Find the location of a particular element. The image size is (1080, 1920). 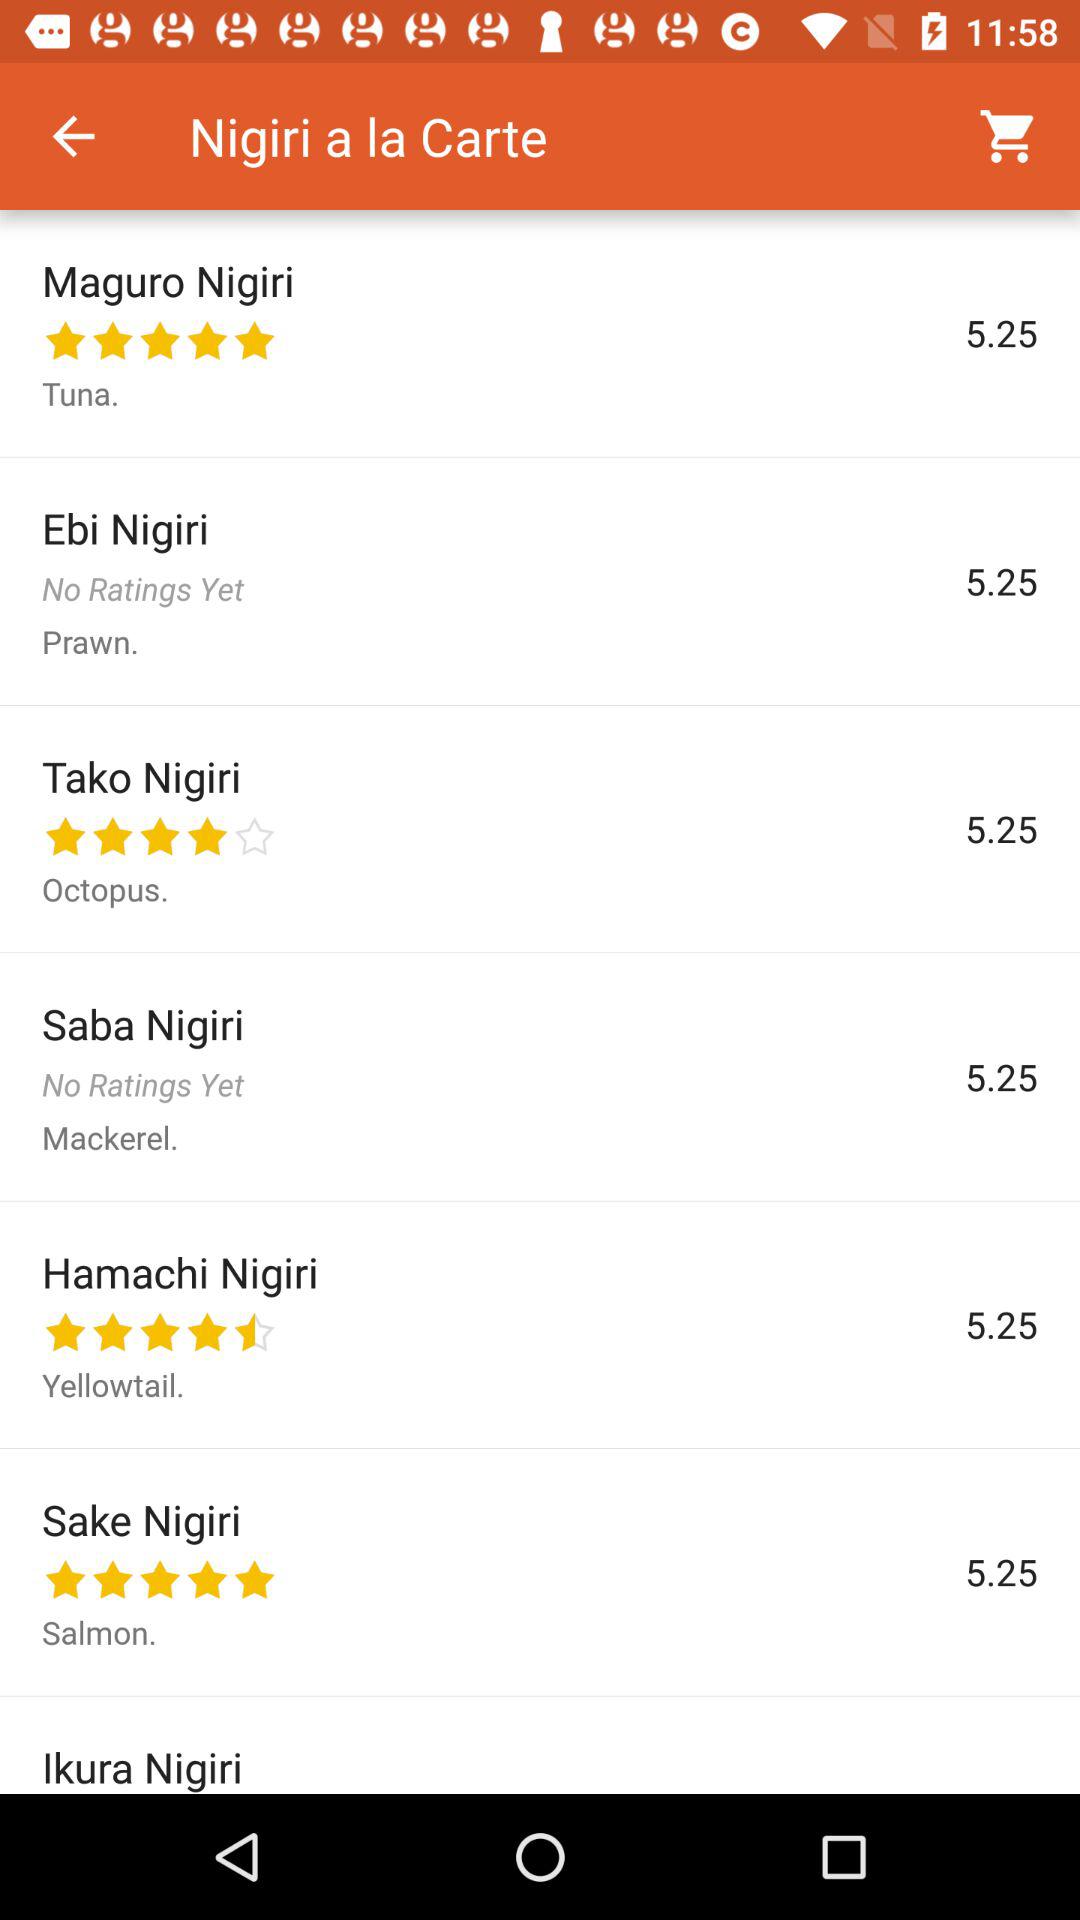

choose the icon above the maguro nigiri is located at coordinates (73, 136).